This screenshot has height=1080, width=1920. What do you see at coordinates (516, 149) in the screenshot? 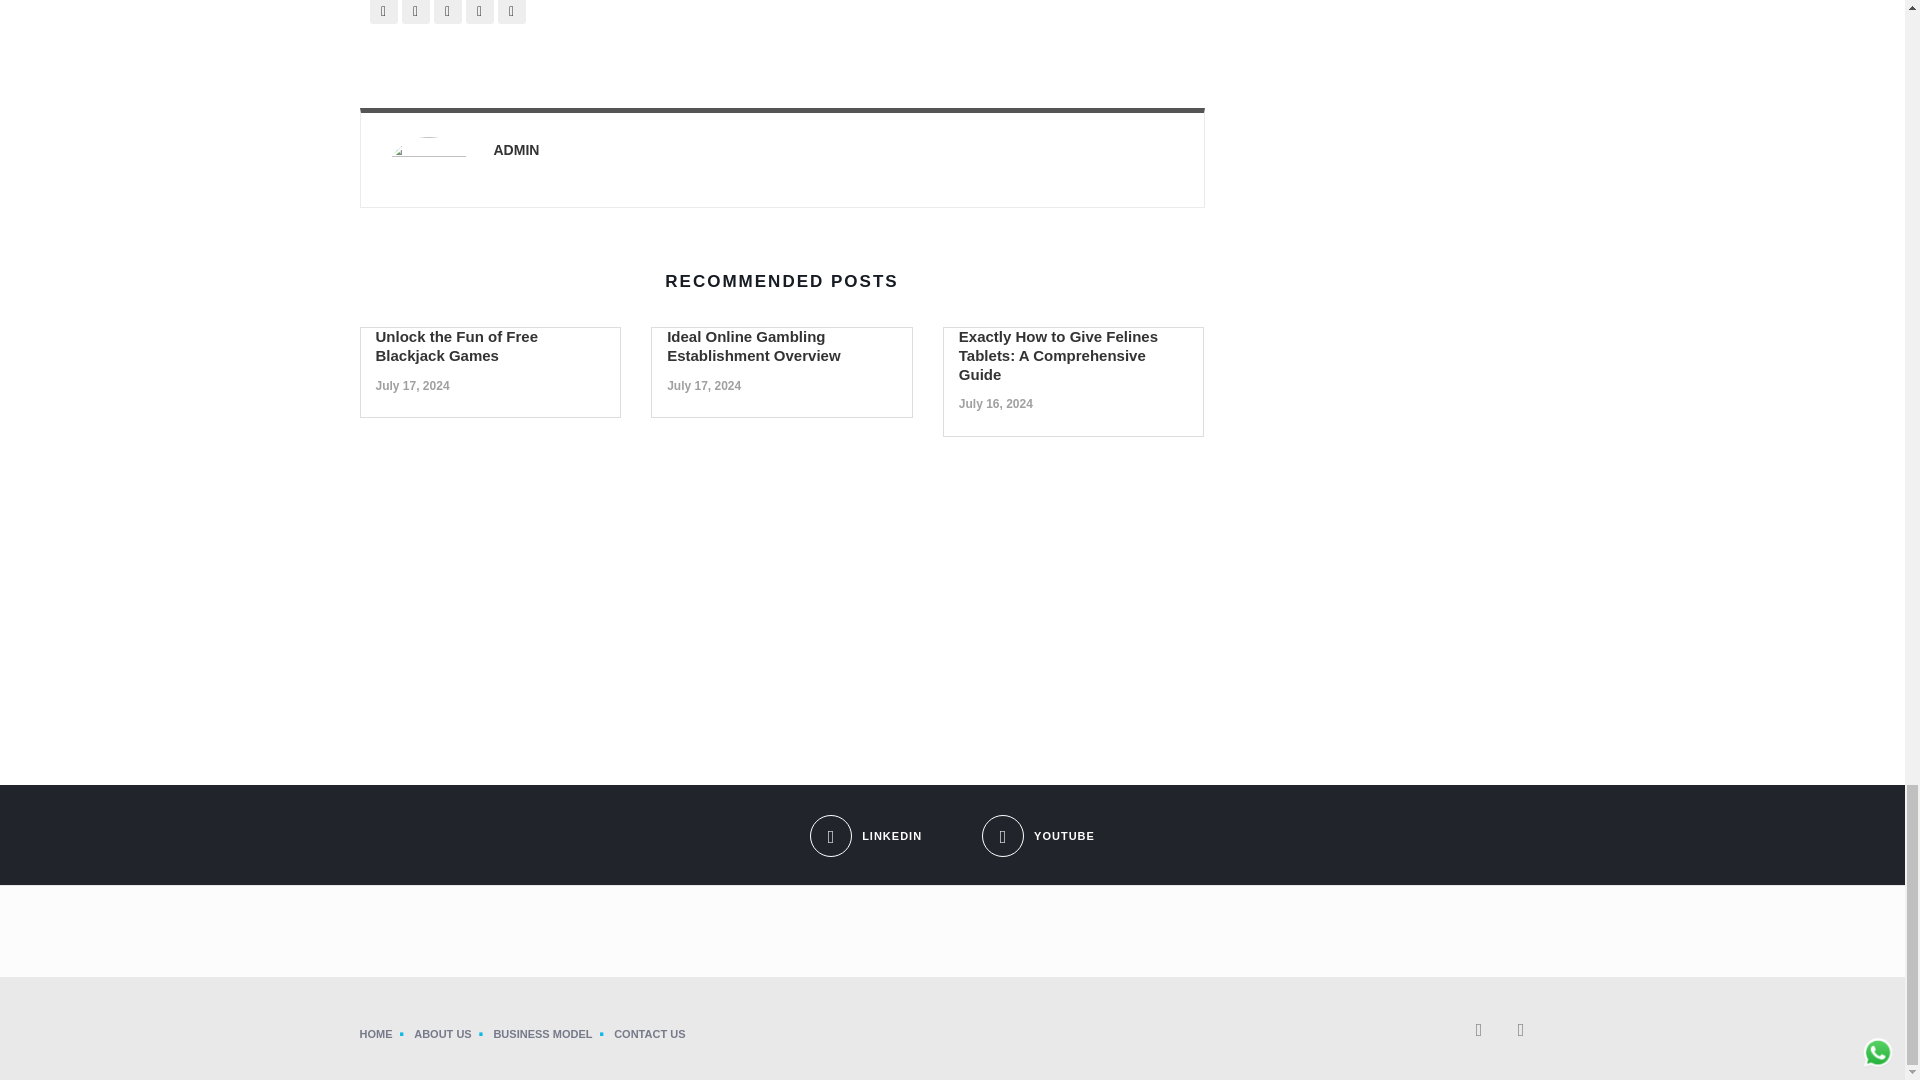
I see `ADMIN` at bounding box center [516, 149].